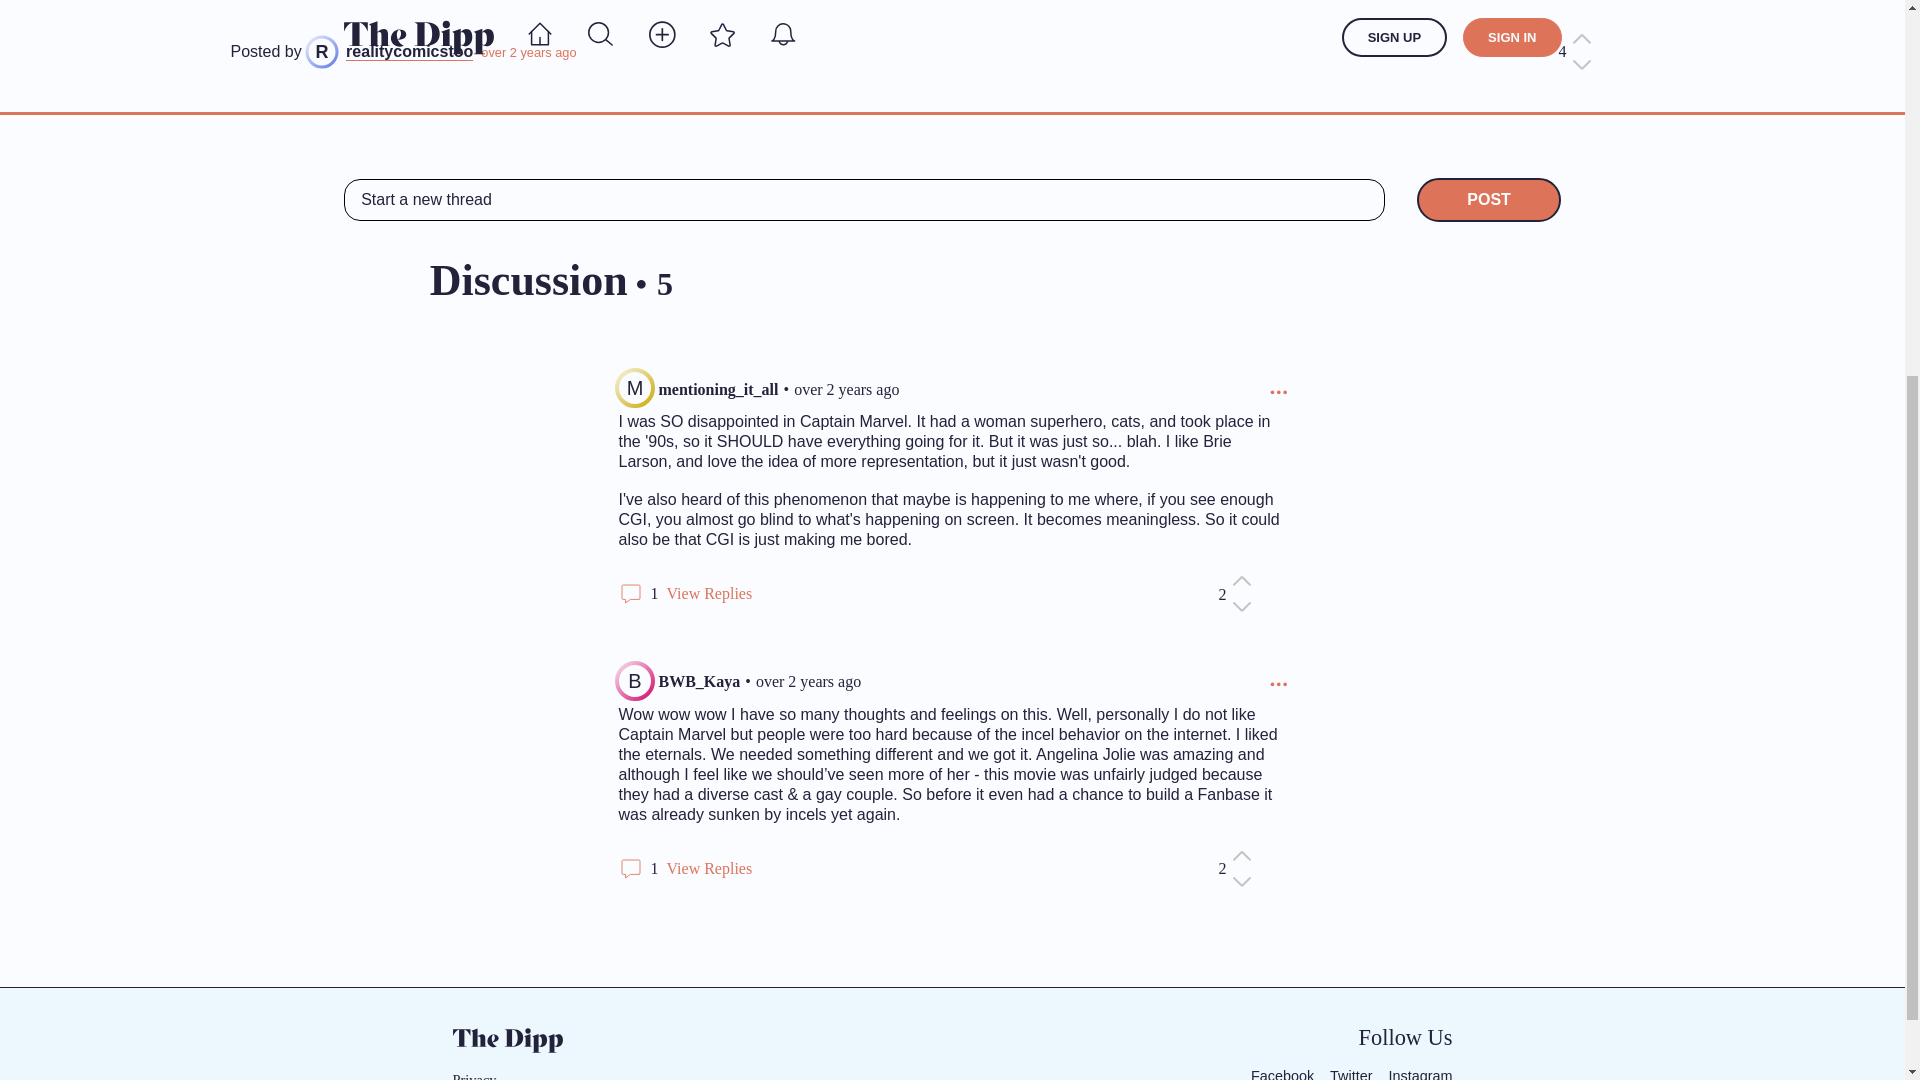 Image resolution: width=1920 pixels, height=1080 pixels. I want to click on over 2 years ago, so click(808, 682).